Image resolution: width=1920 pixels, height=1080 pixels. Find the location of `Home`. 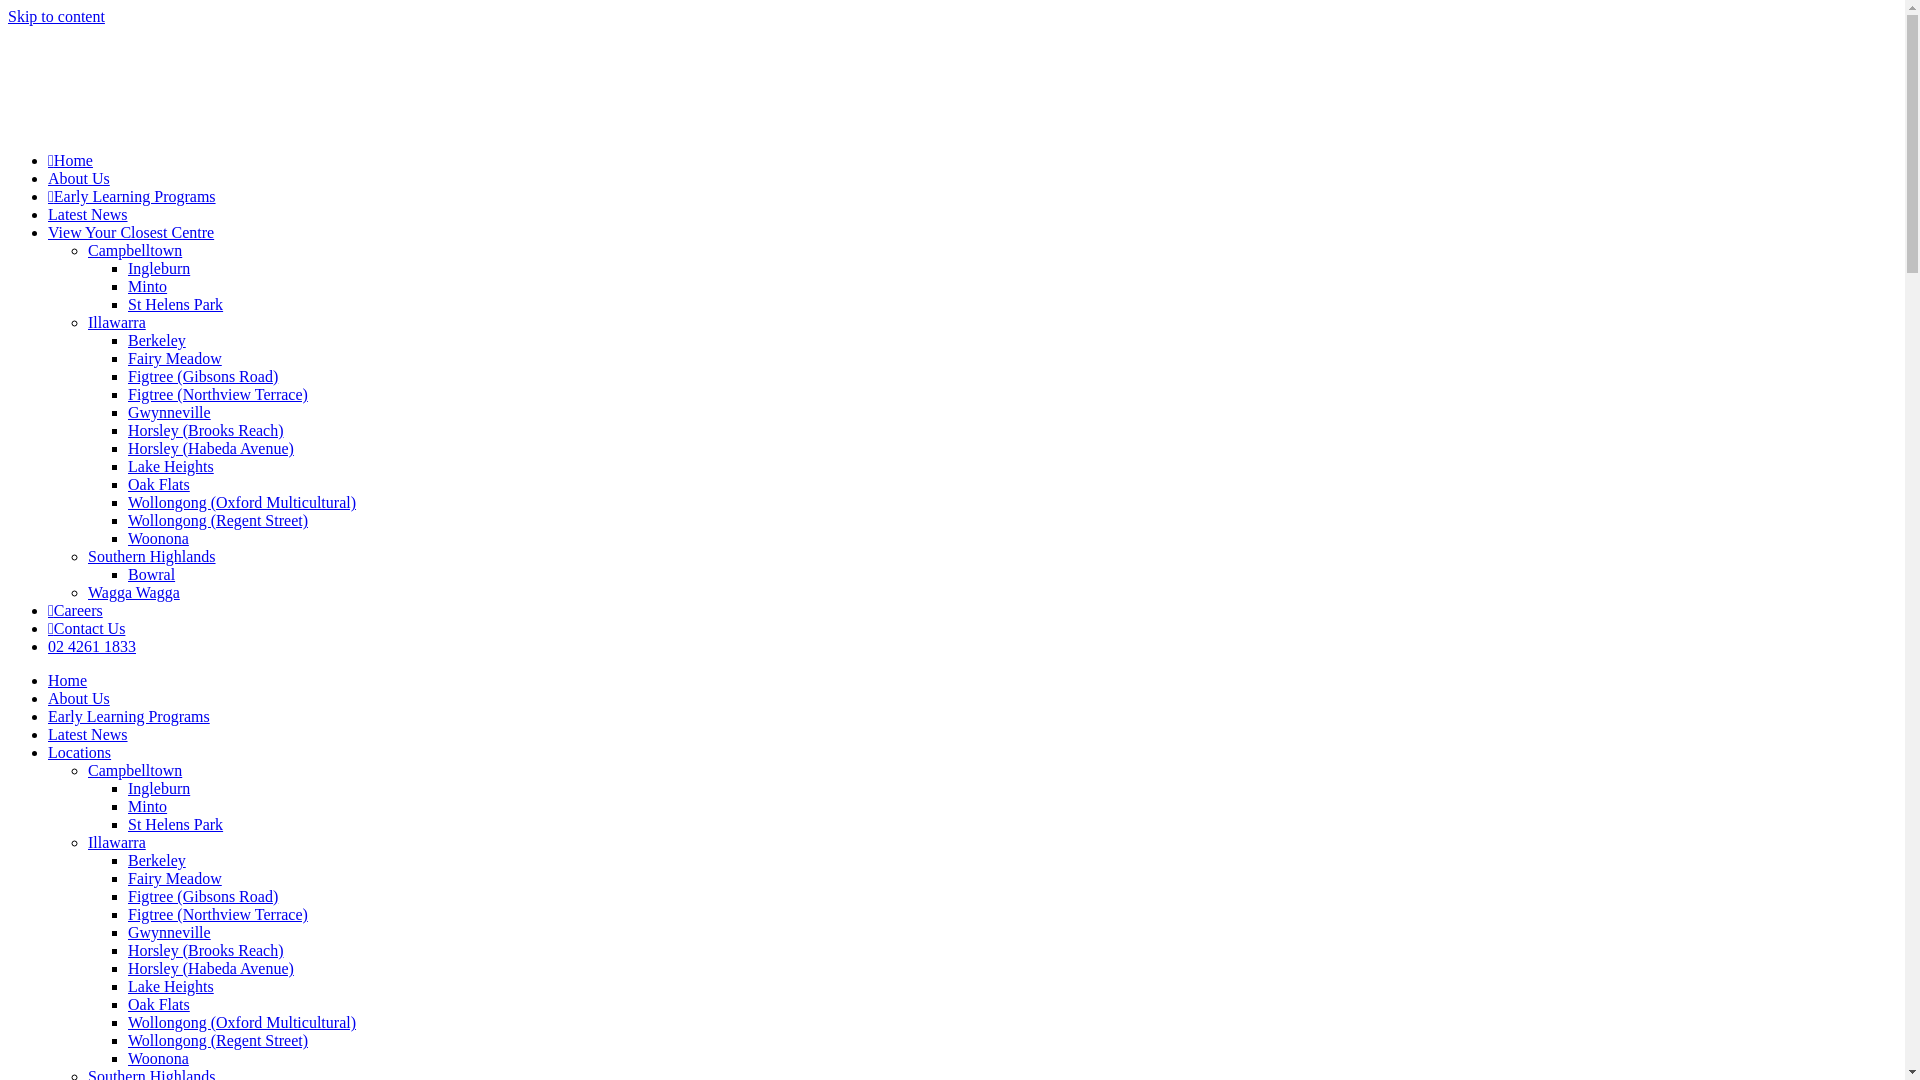

Home is located at coordinates (68, 680).